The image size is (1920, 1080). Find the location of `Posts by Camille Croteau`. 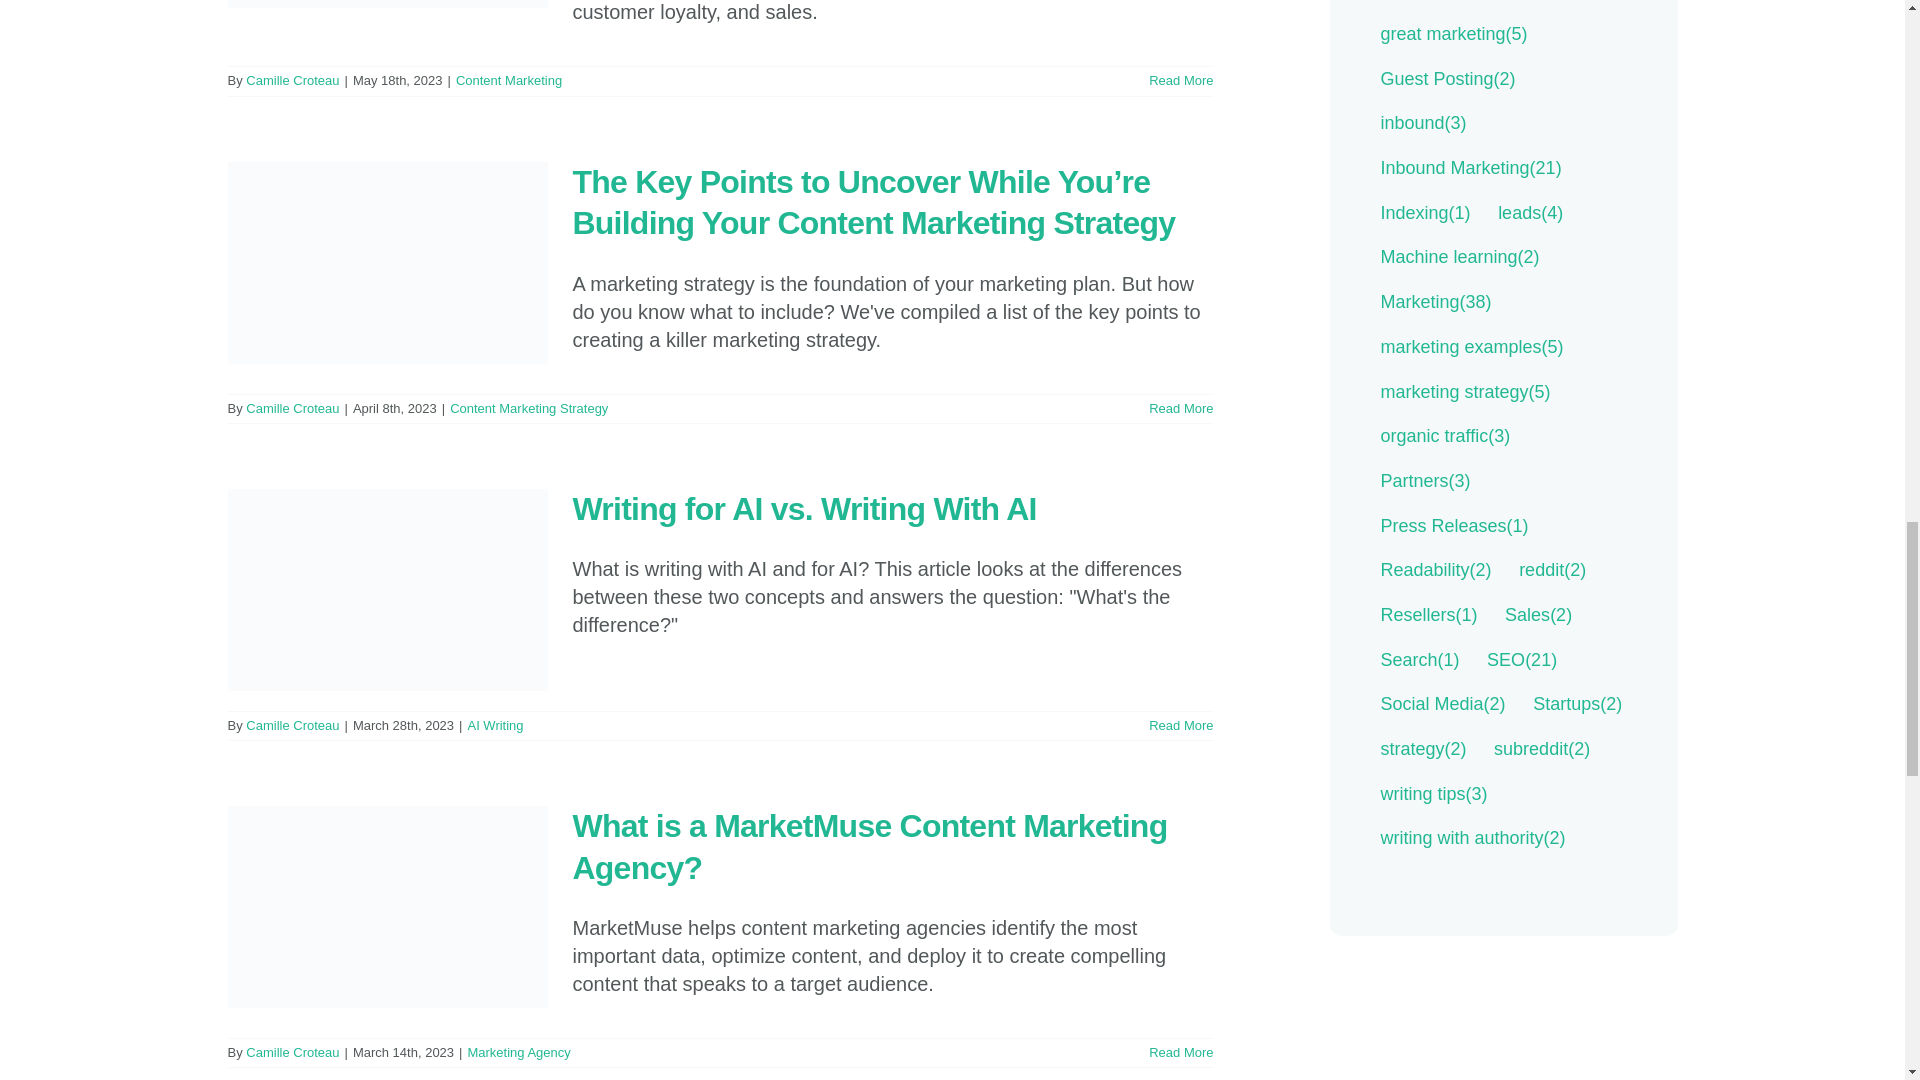

Posts by Camille Croteau is located at coordinates (292, 408).